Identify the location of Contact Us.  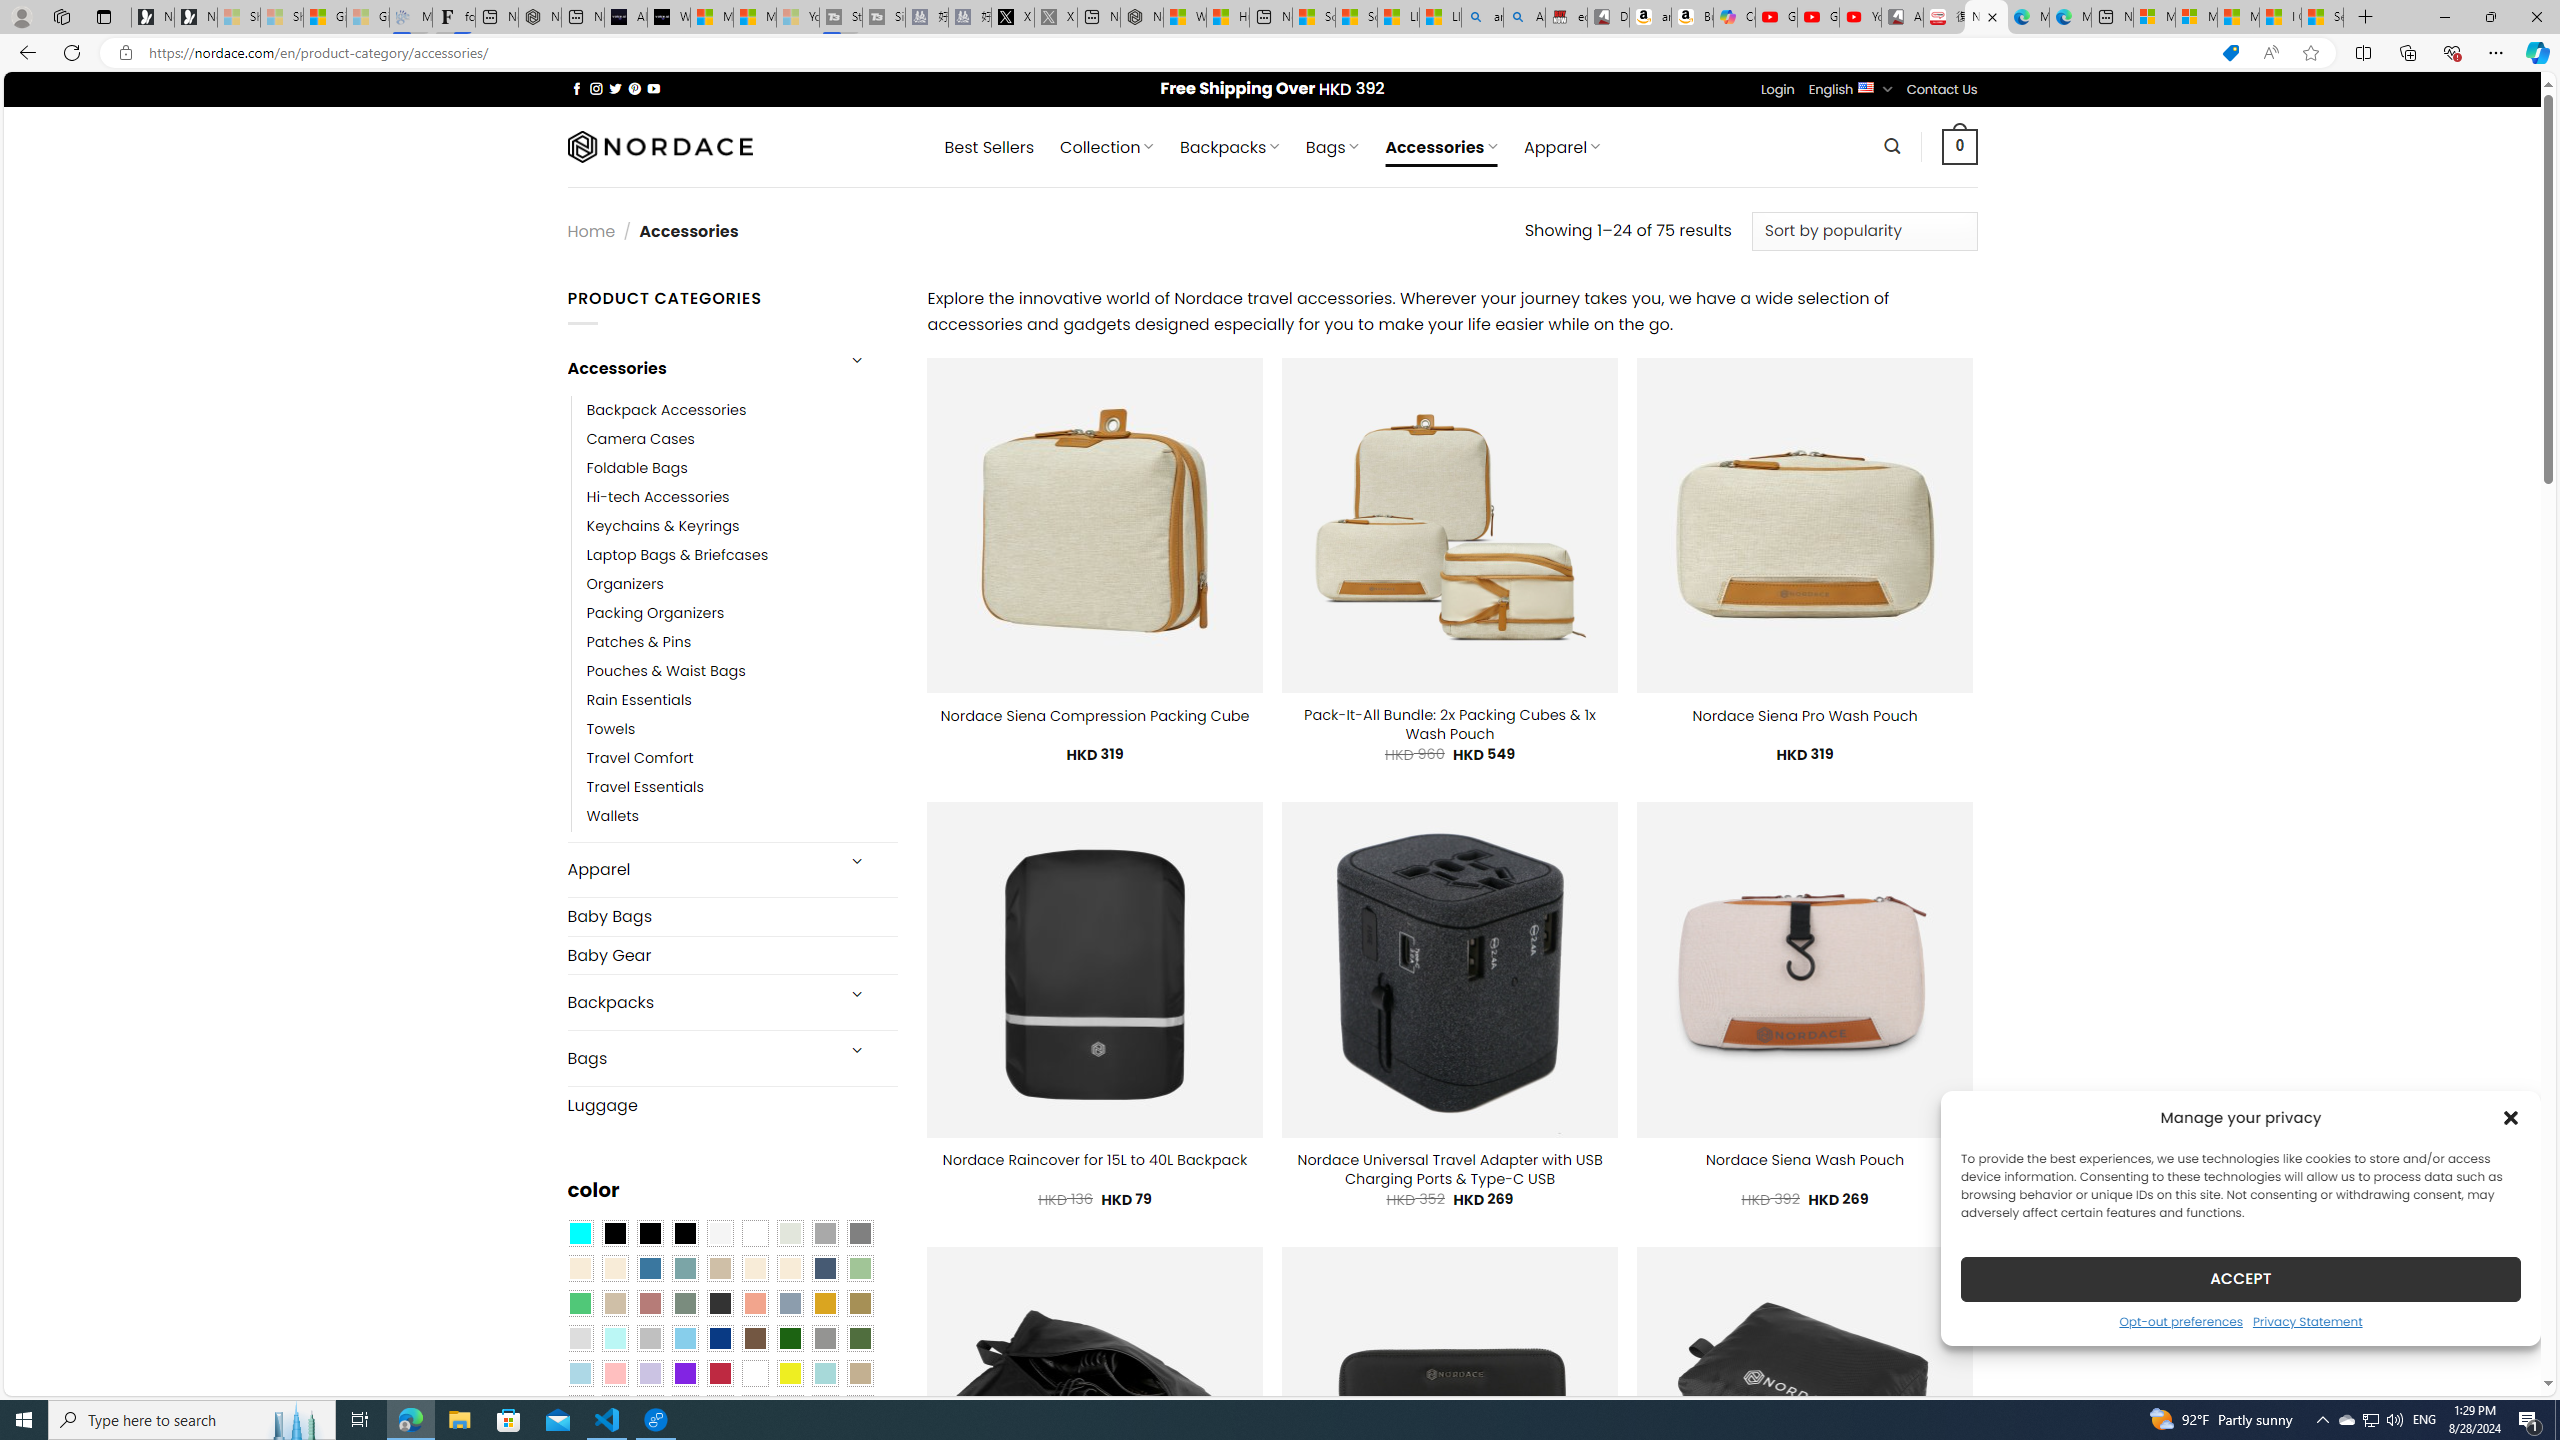
(1942, 89).